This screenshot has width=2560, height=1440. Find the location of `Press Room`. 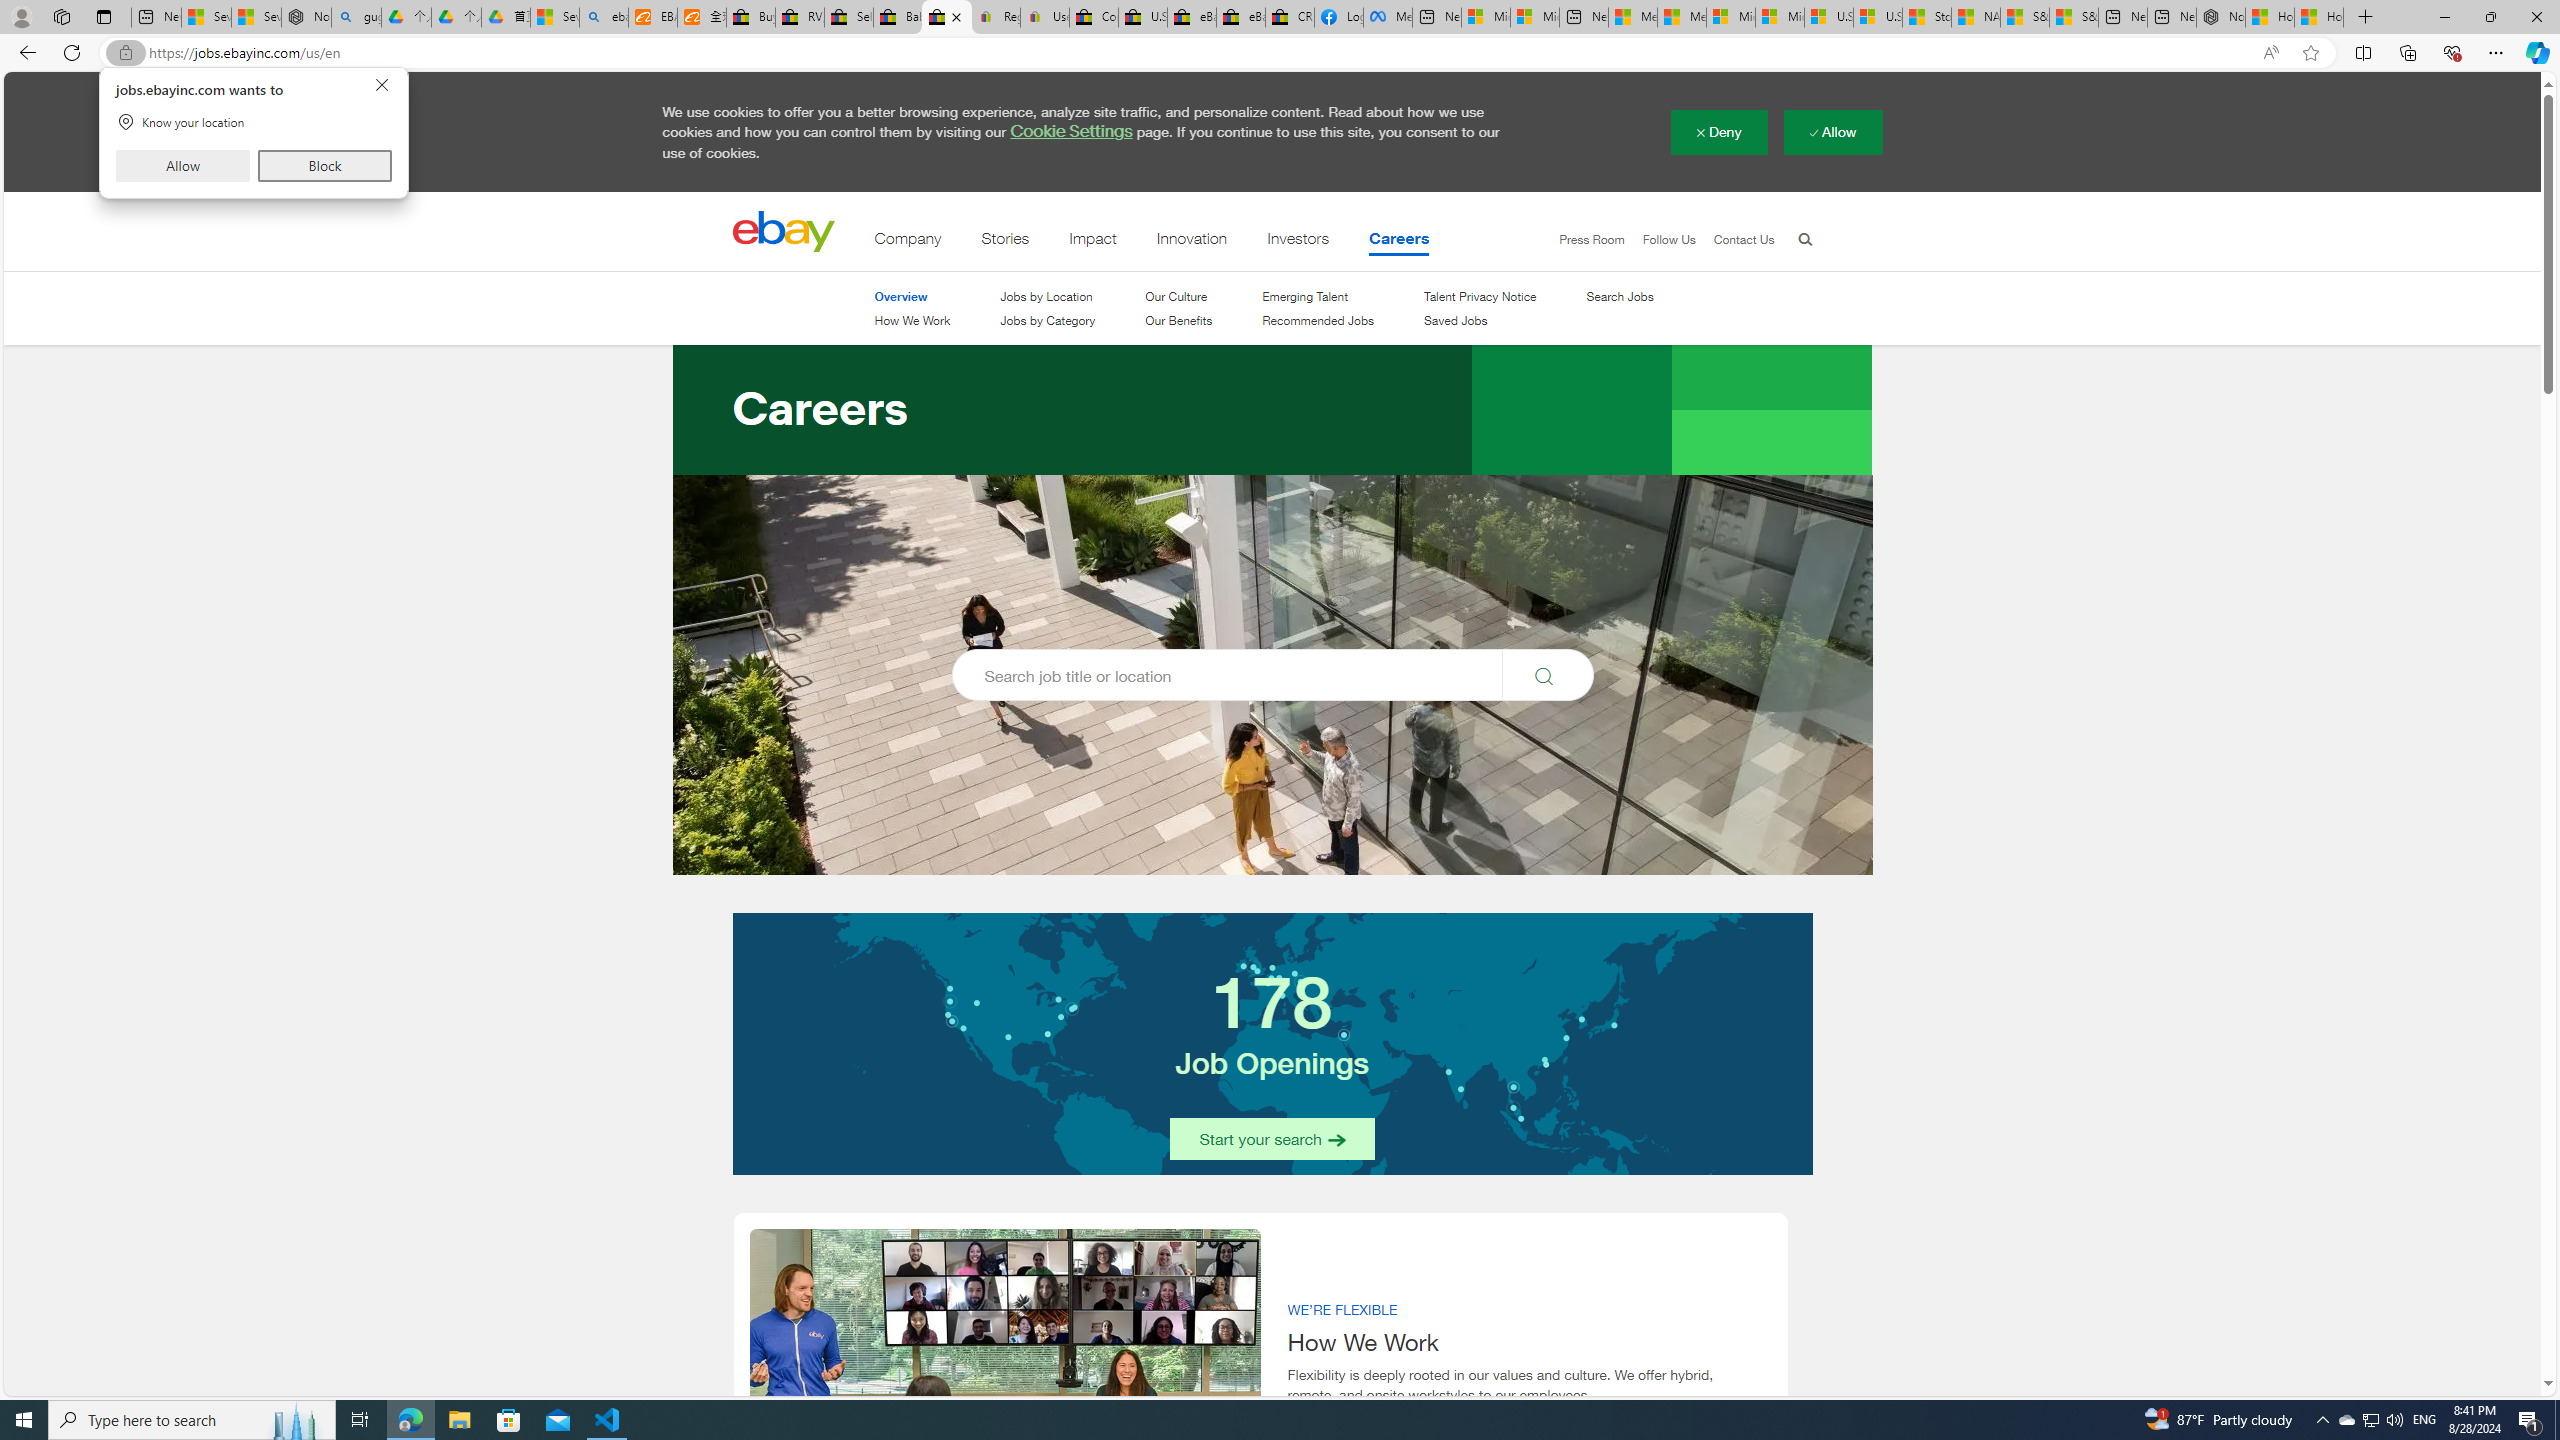

Press Room is located at coordinates (1592, 239).